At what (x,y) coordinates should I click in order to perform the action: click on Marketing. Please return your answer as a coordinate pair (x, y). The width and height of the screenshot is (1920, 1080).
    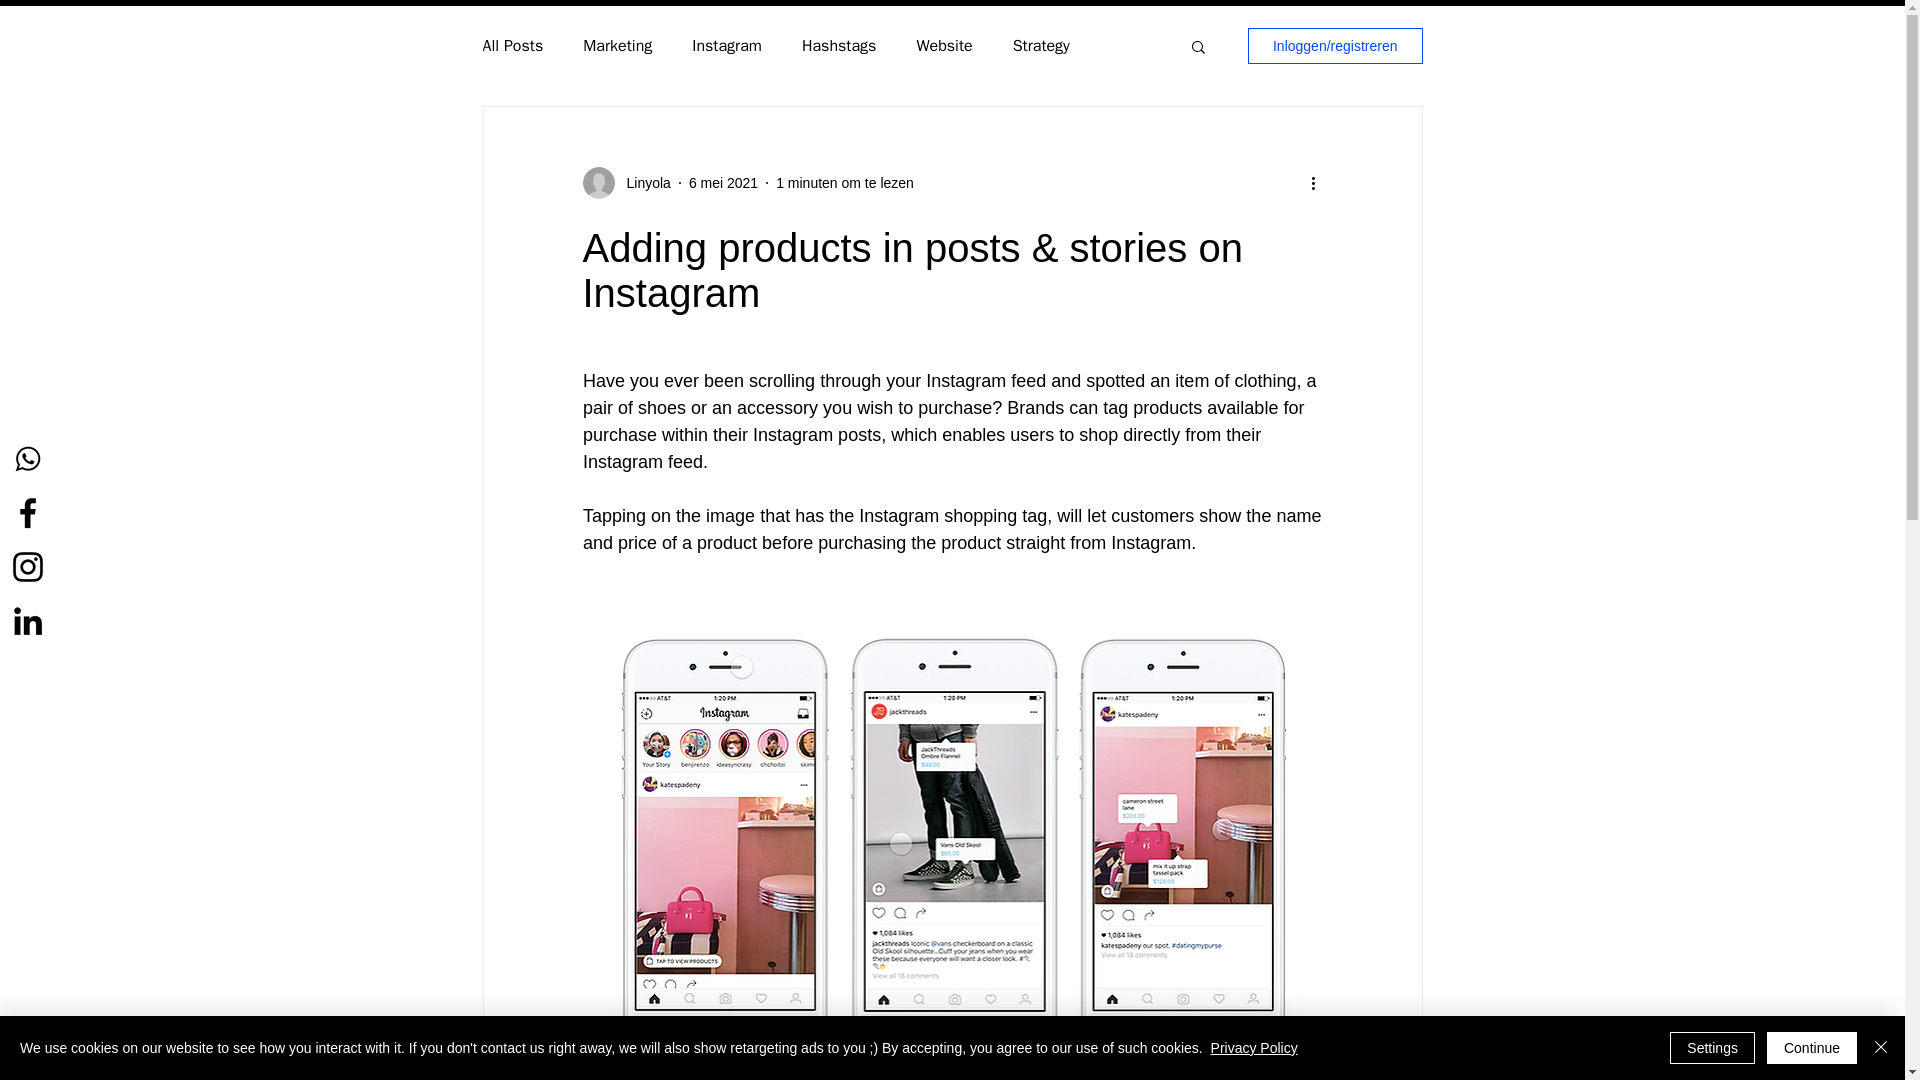
    Looking at the image, I should click on (618, 46).